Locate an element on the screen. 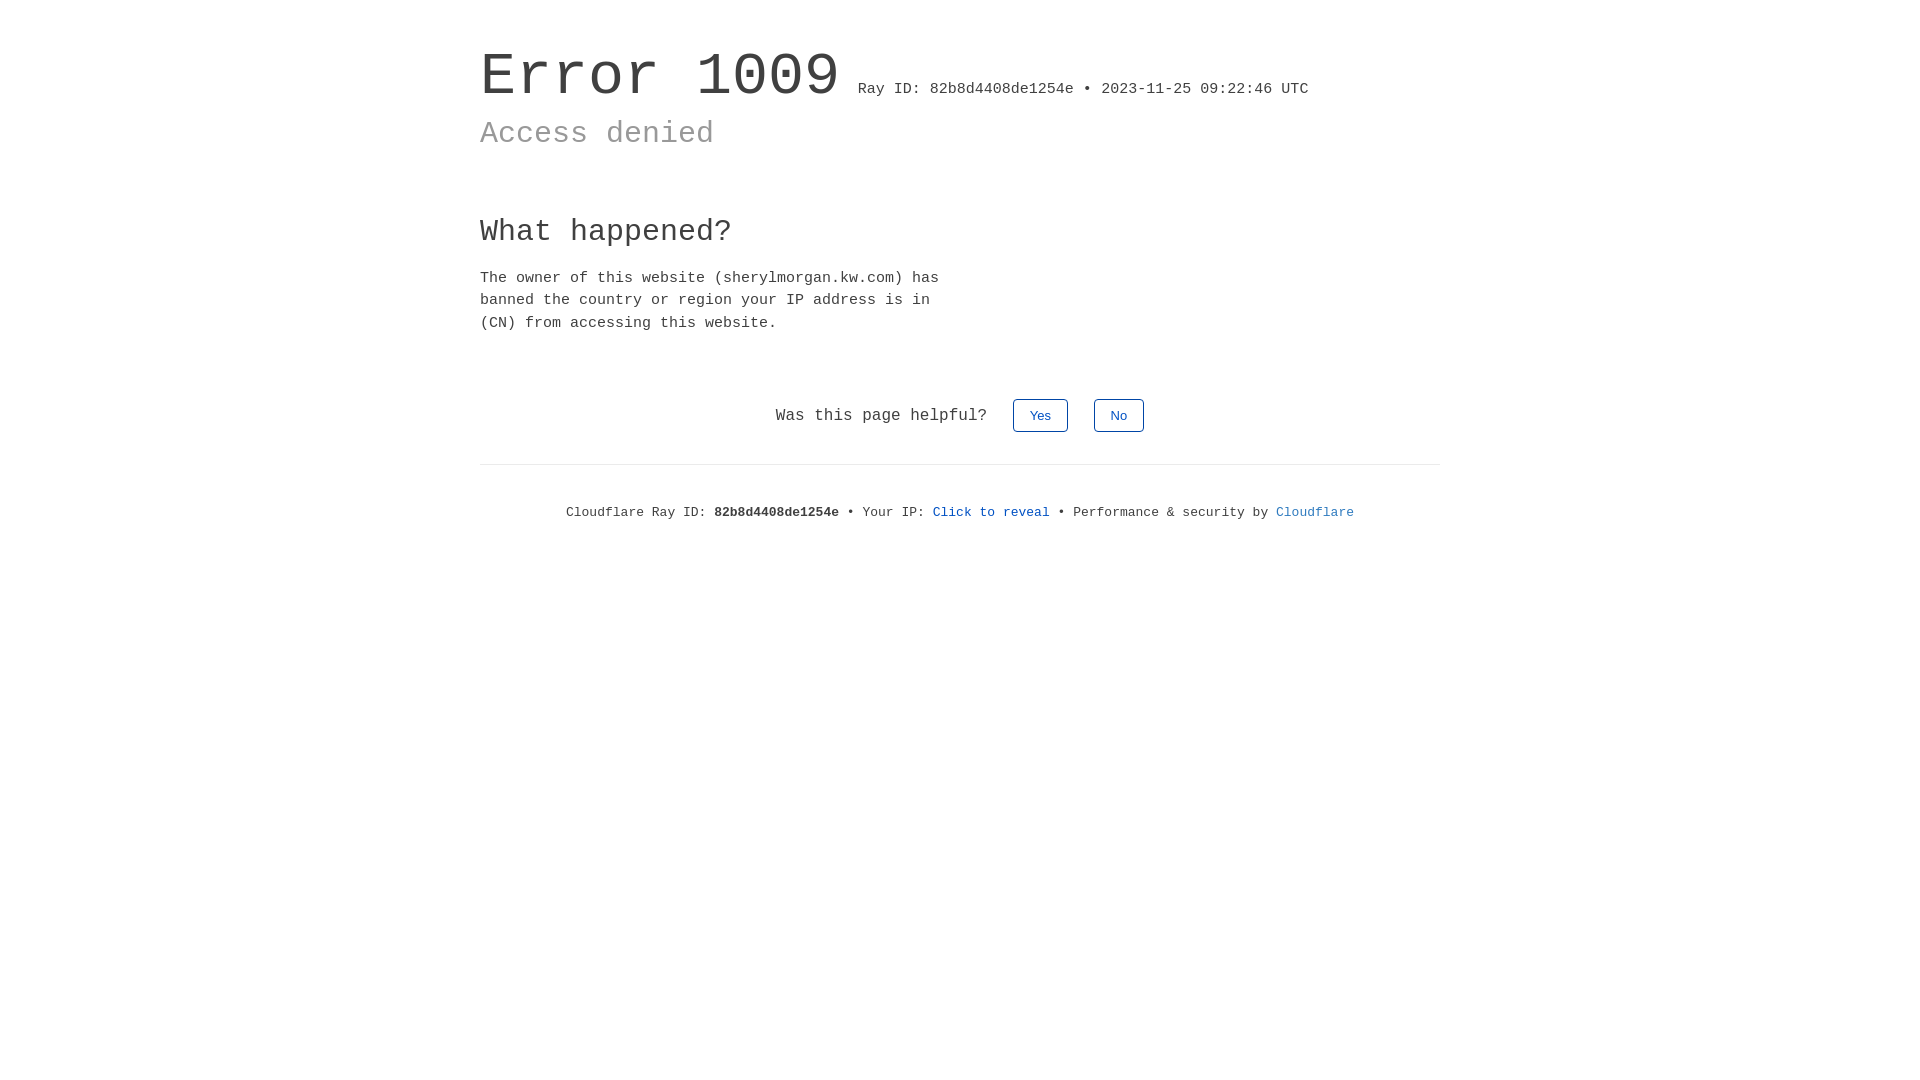 This screenshot has height=1080, width=1920. Click to reveal is located at coordinates (992, 512).